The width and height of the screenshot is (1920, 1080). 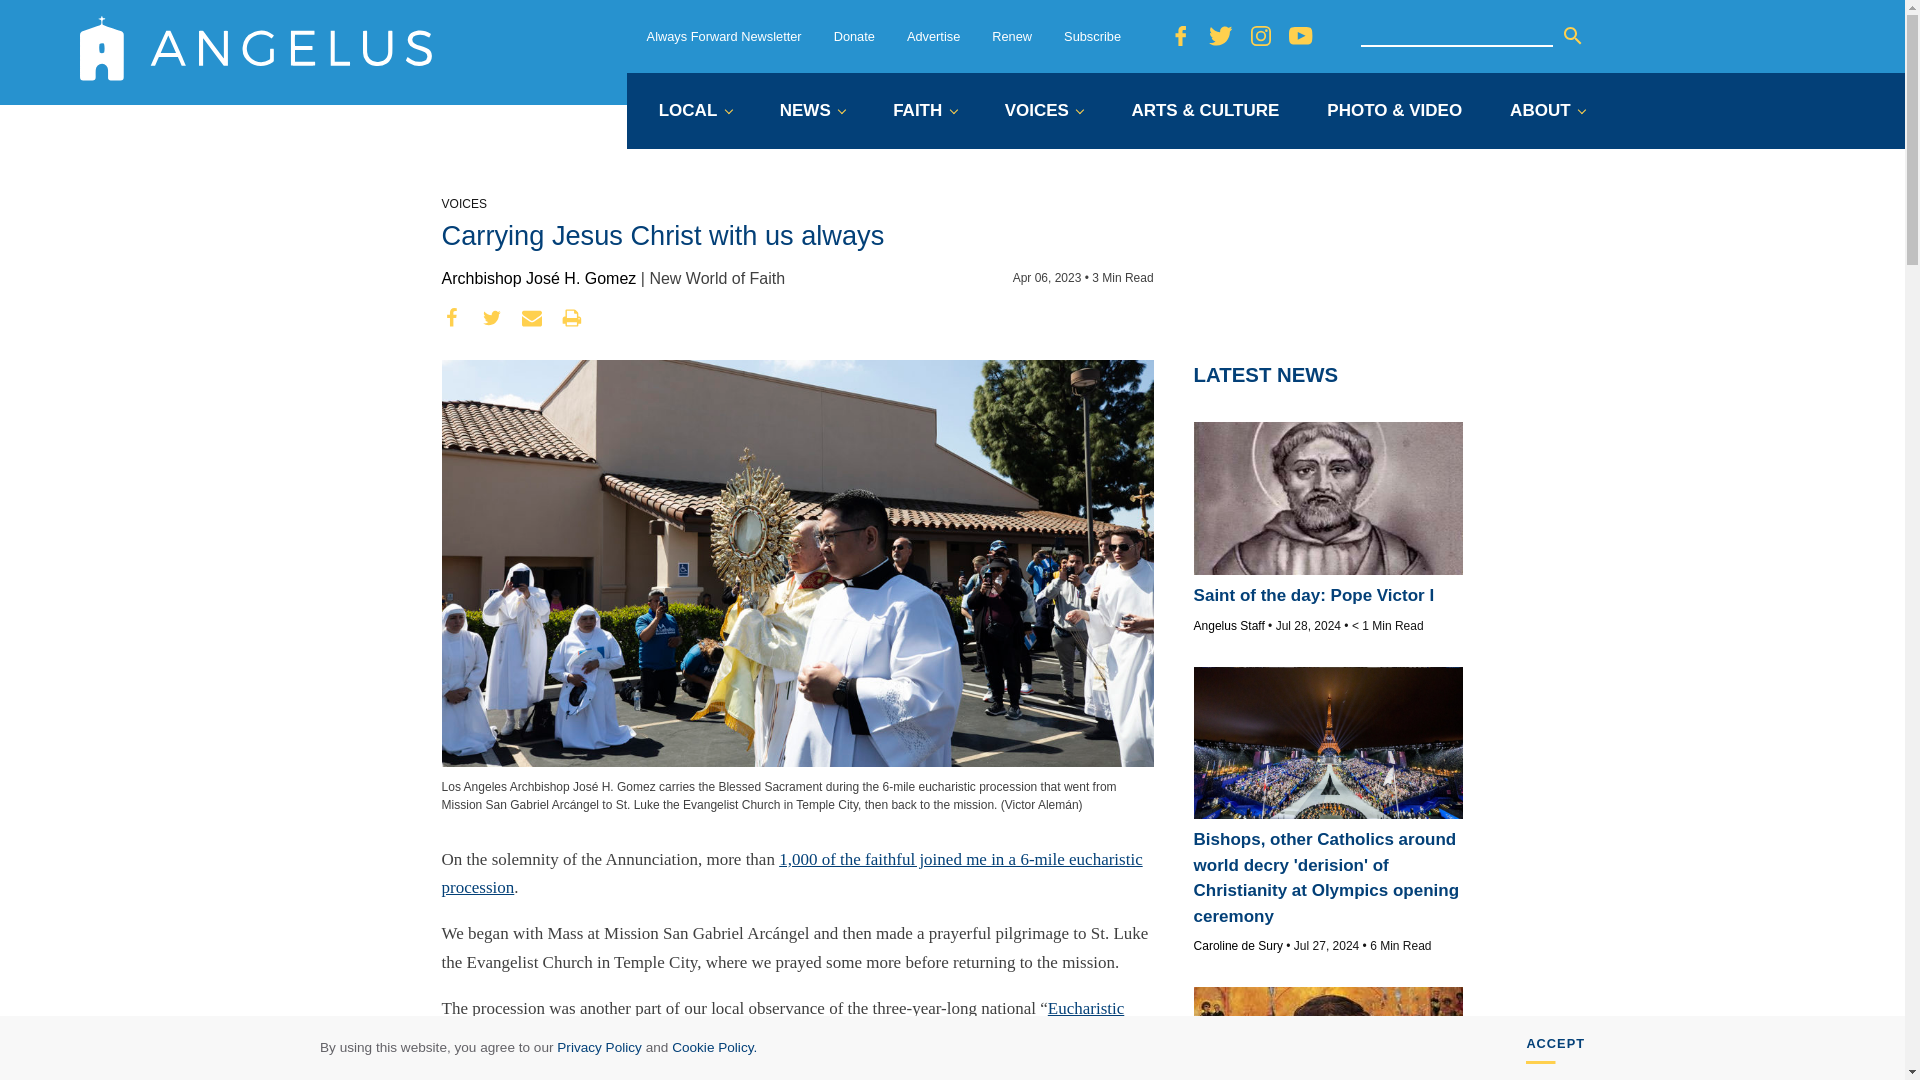 What do you see at coordinates (933, 36) in the screenshot?
I see `Advertise` at bounding box center [933, 36].